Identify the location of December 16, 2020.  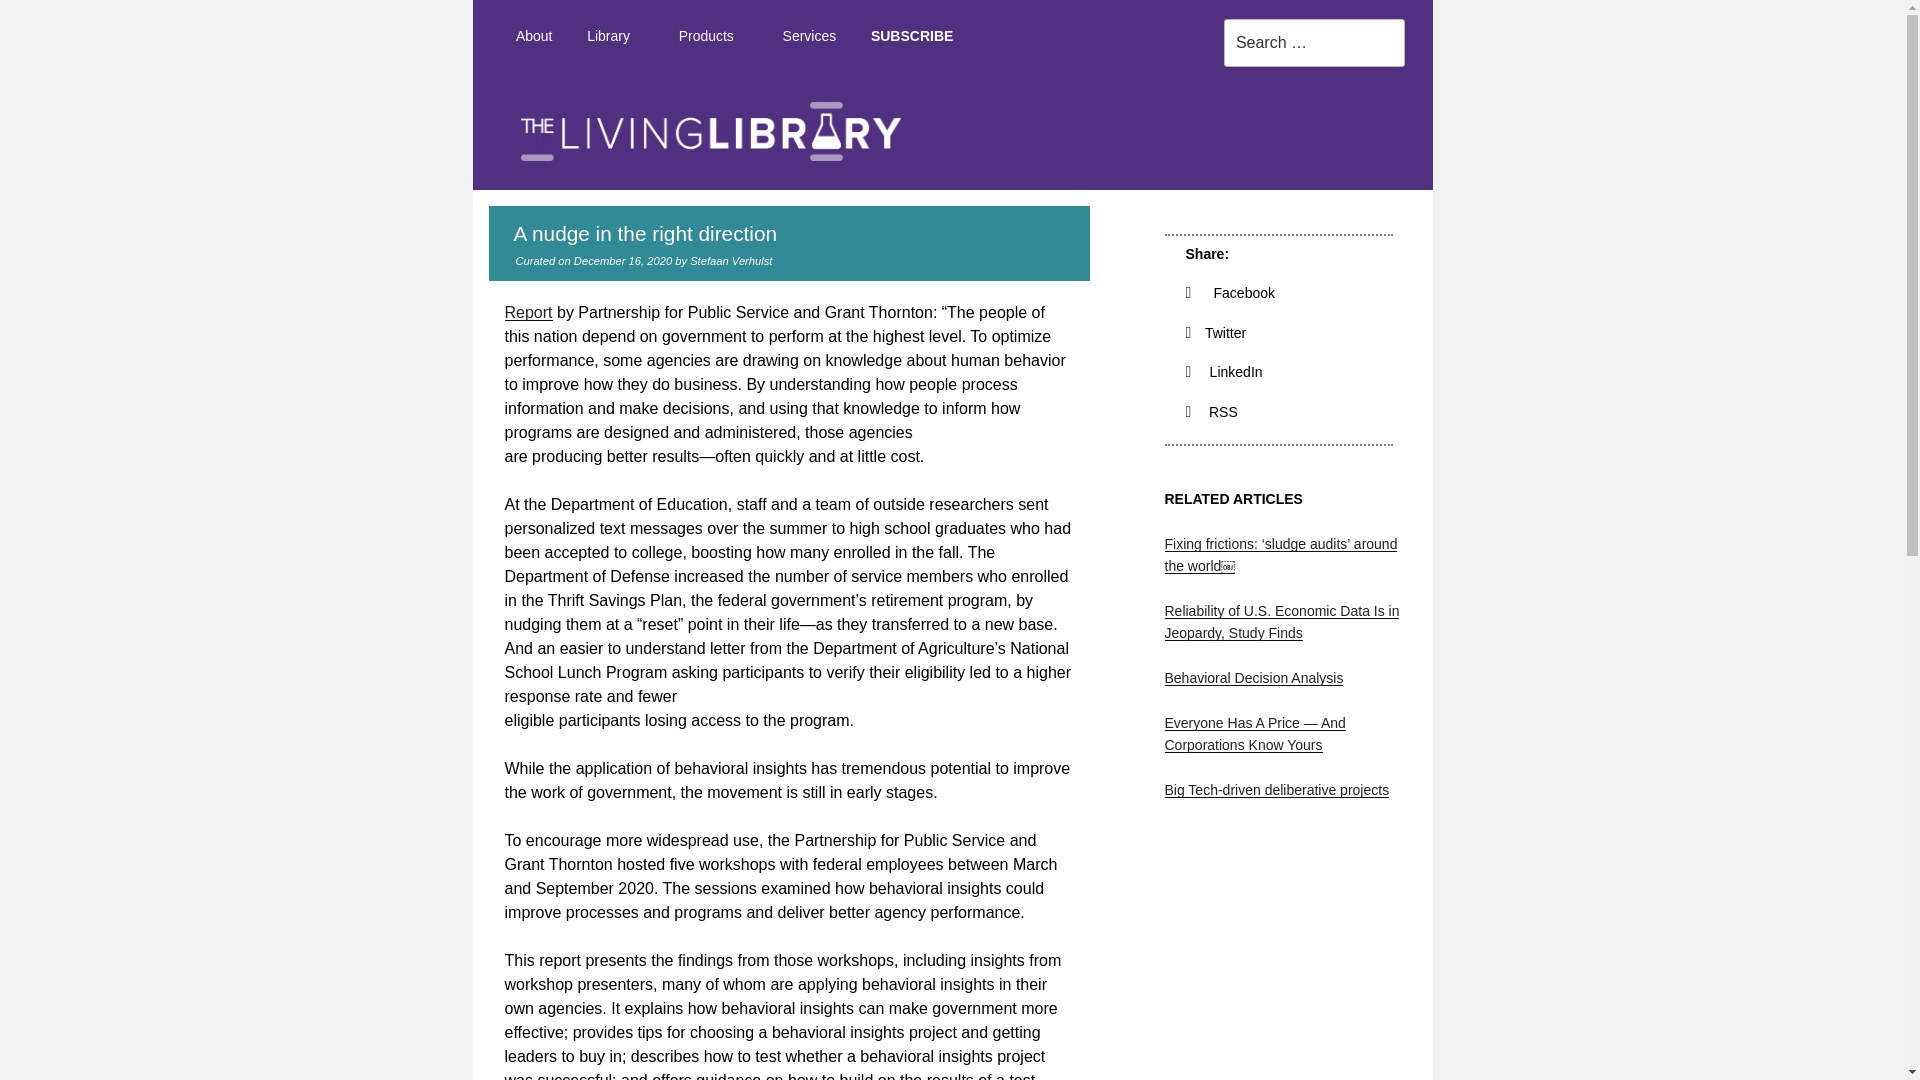
(623, 260).